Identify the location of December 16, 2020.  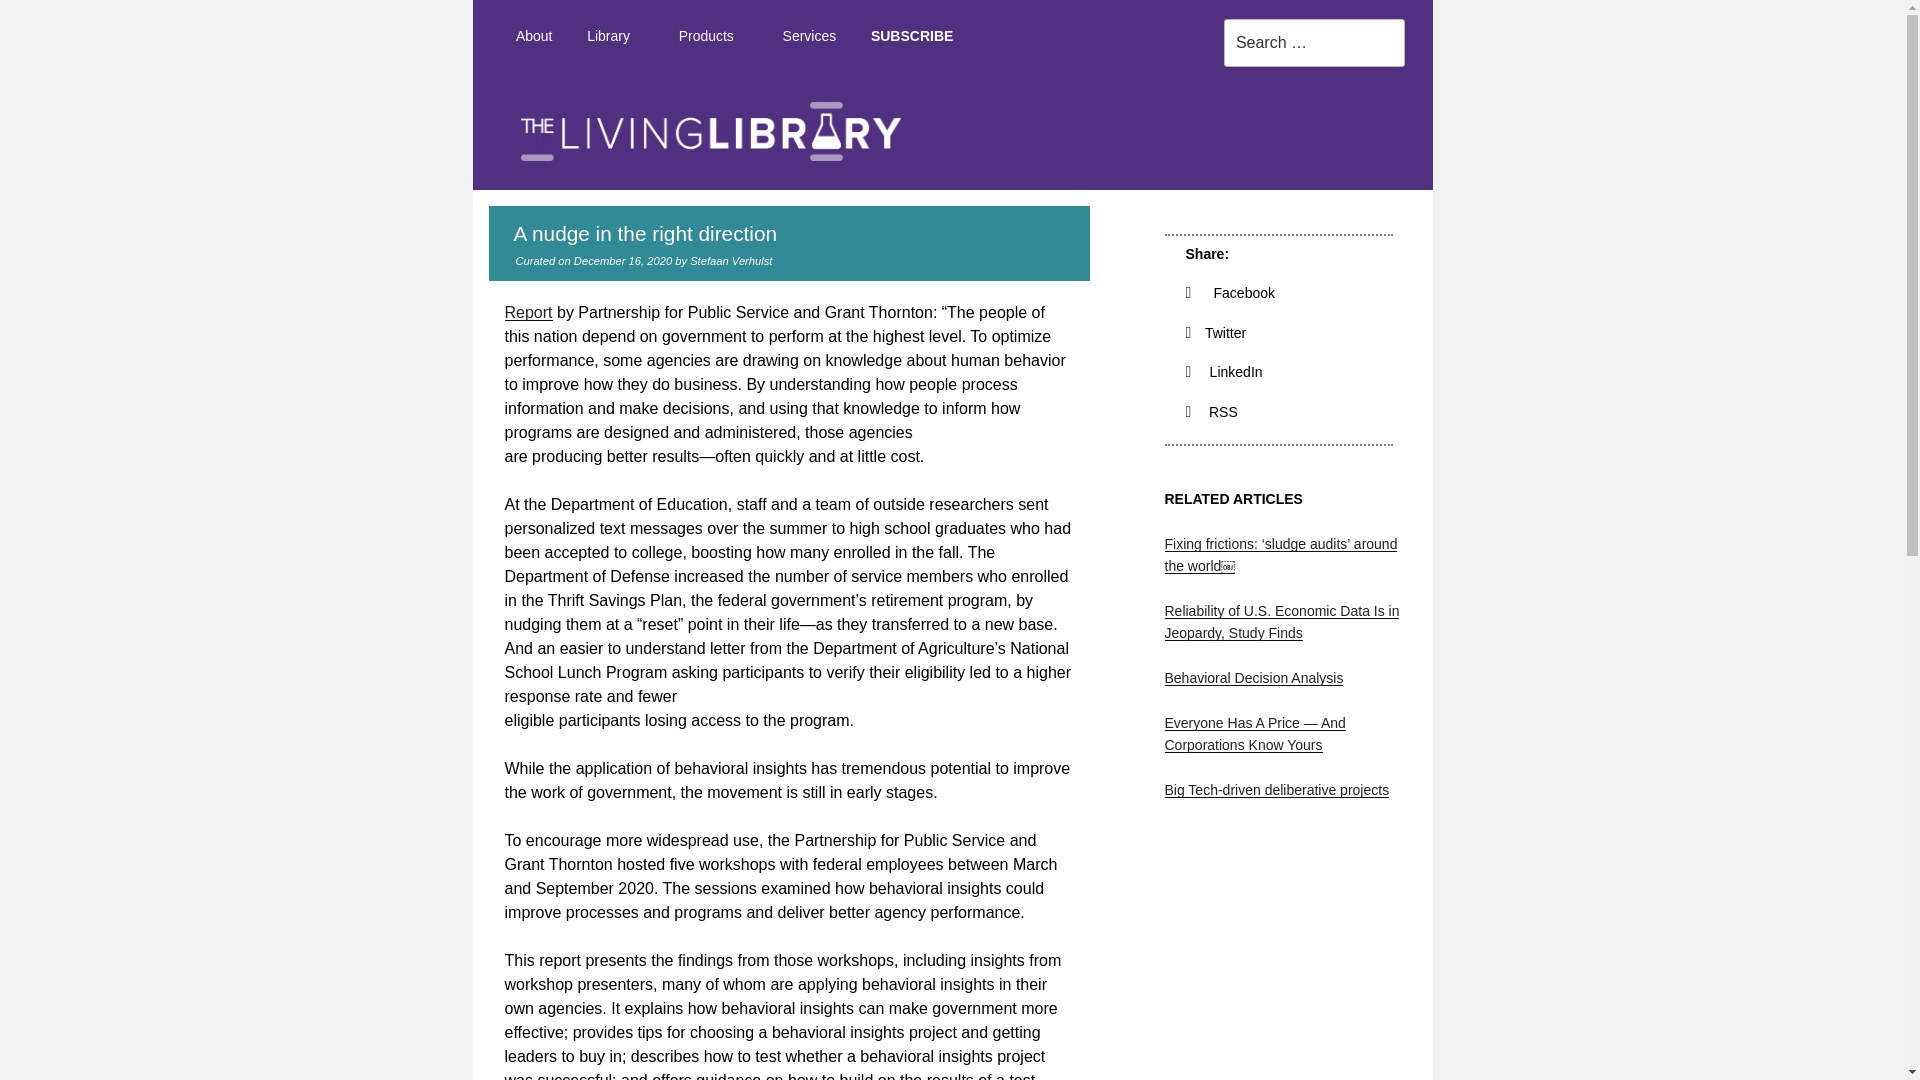
(623, 260).